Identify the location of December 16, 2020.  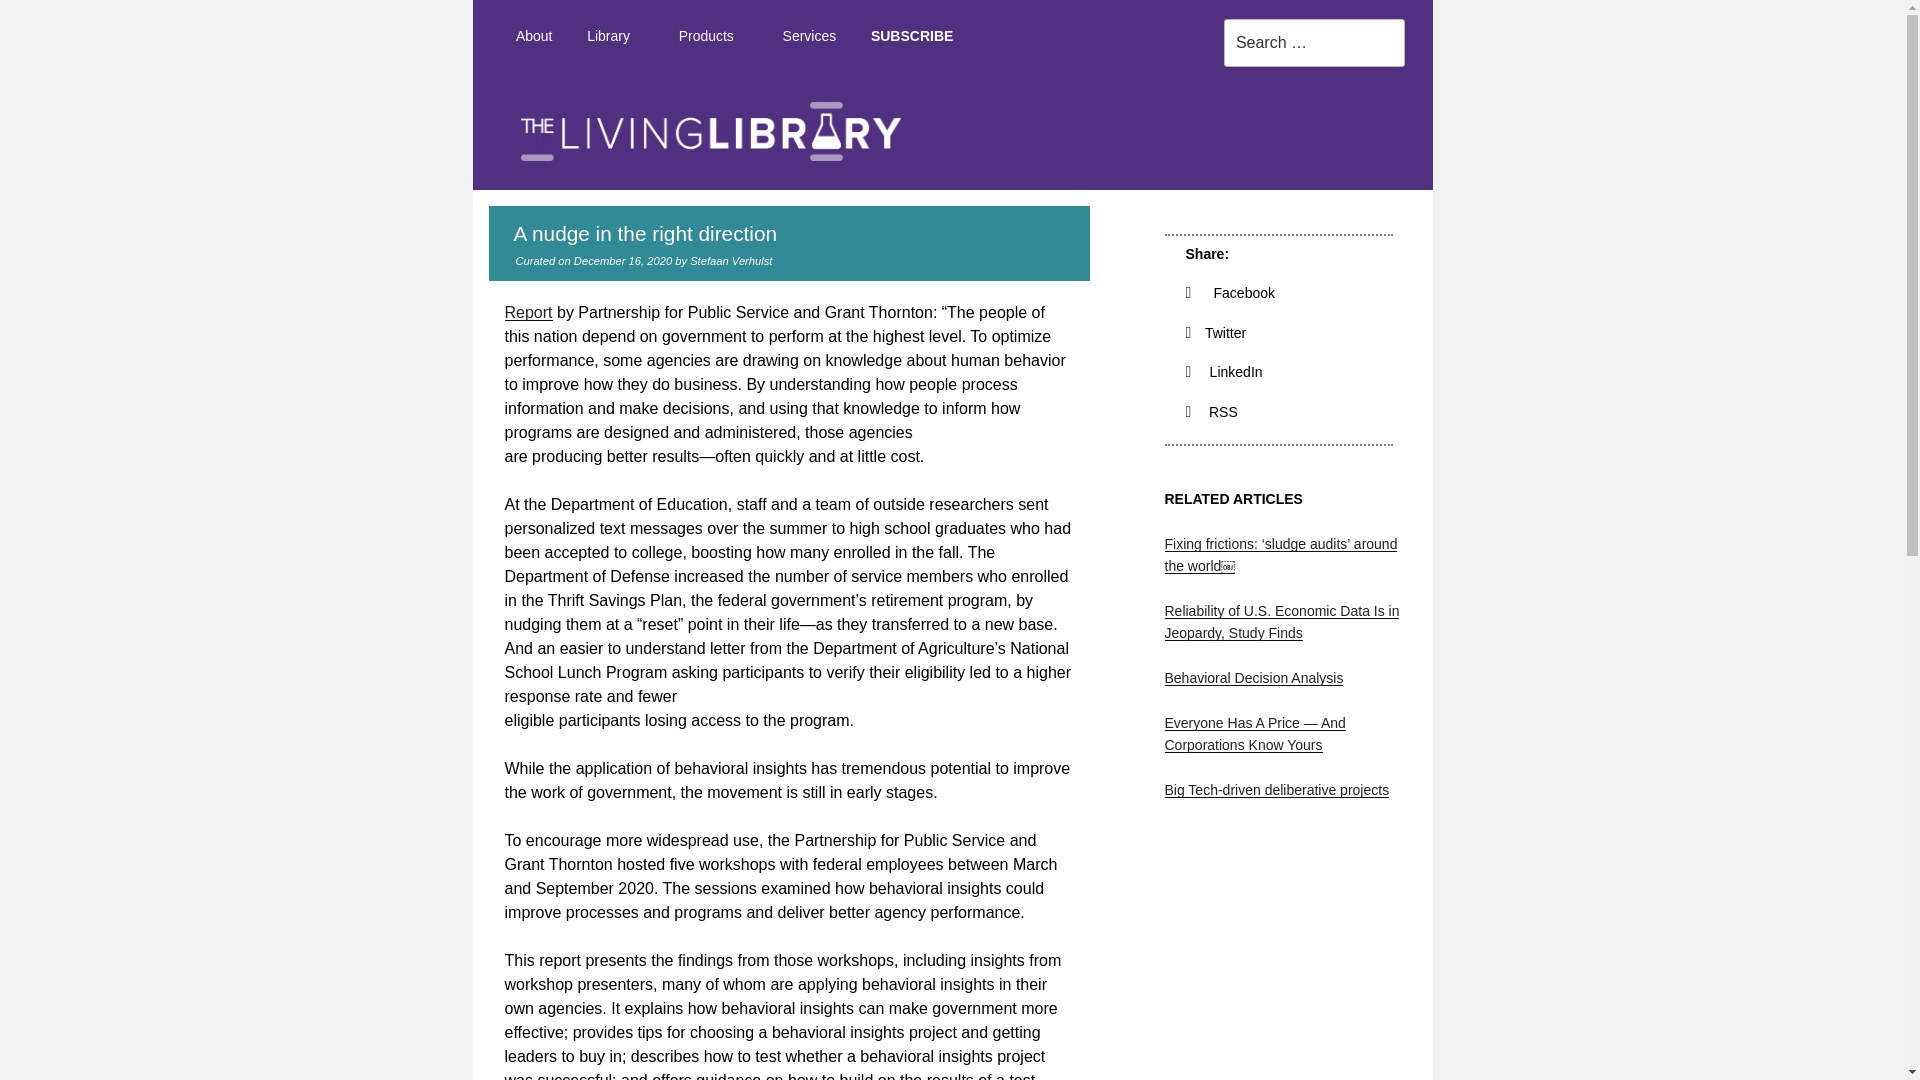
(623, 260).